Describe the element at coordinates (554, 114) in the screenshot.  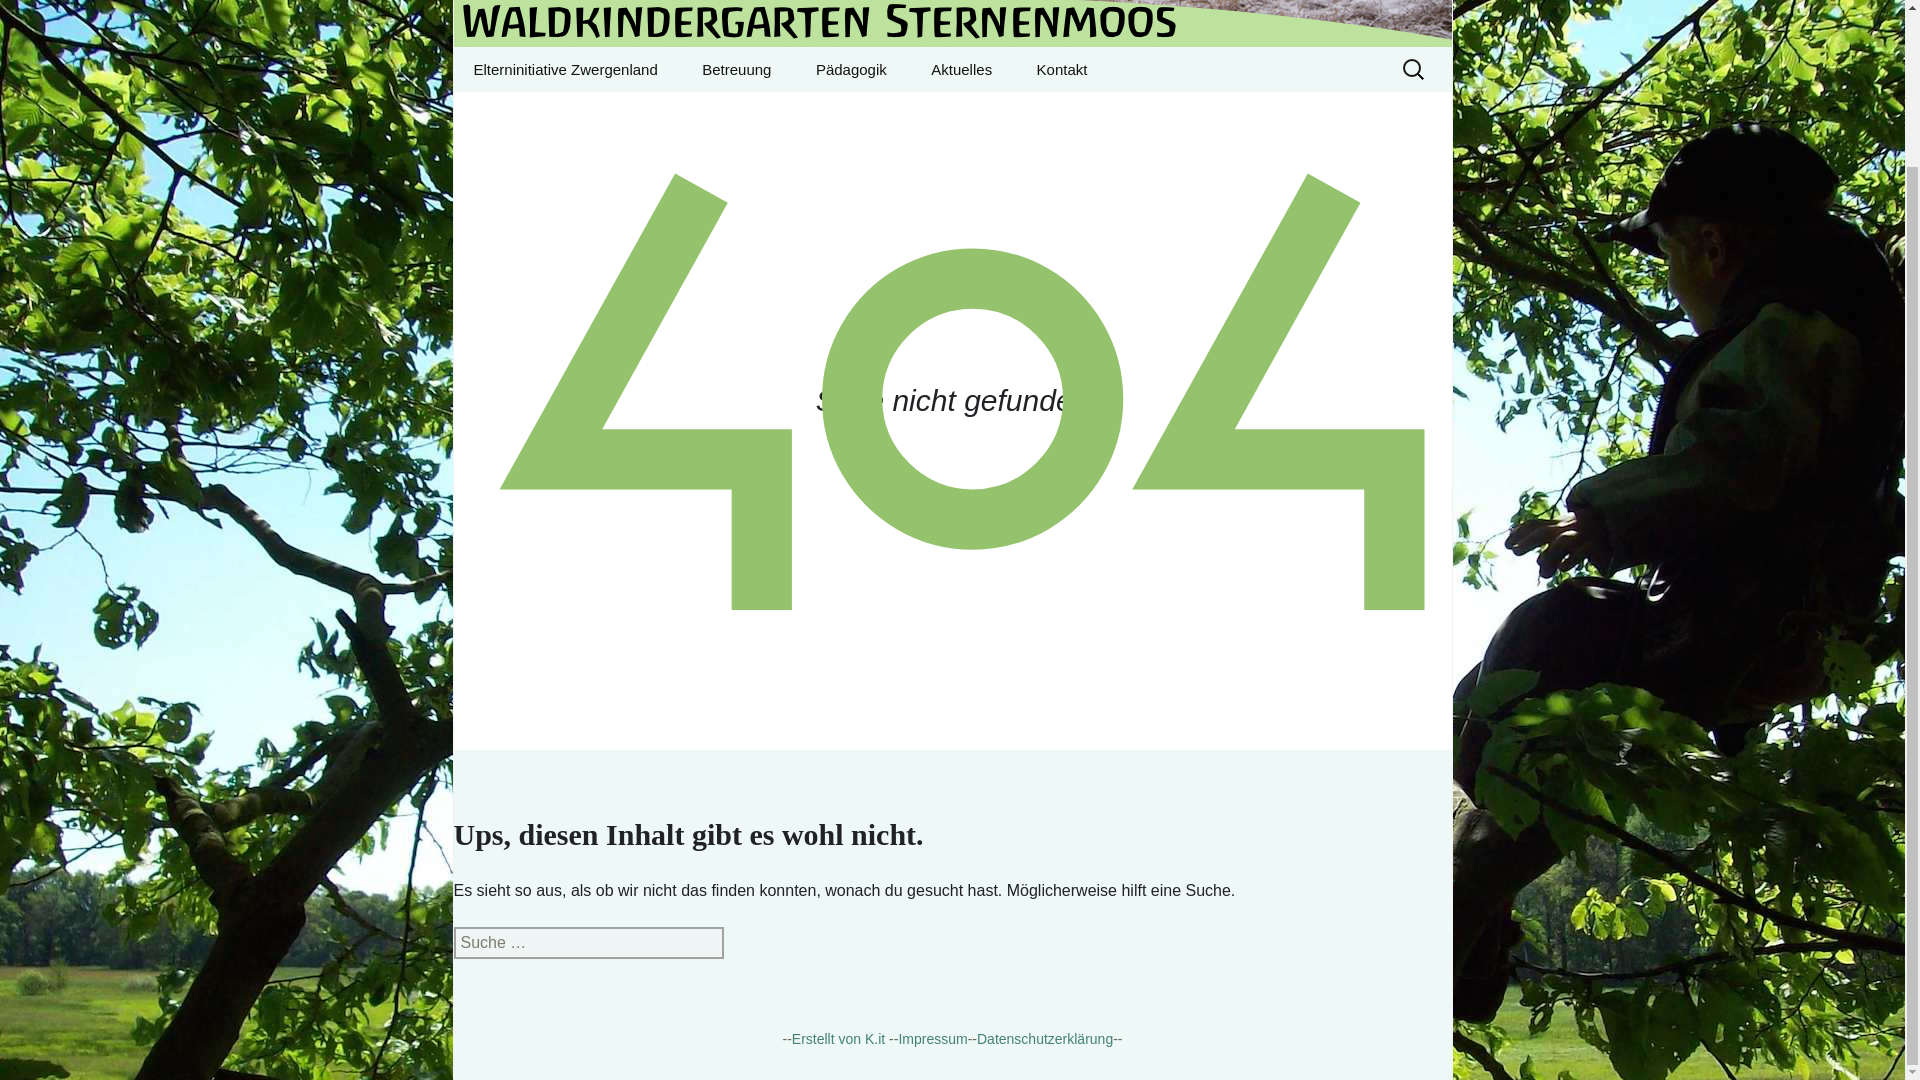
I see `Erstellt von K.it` at that location.